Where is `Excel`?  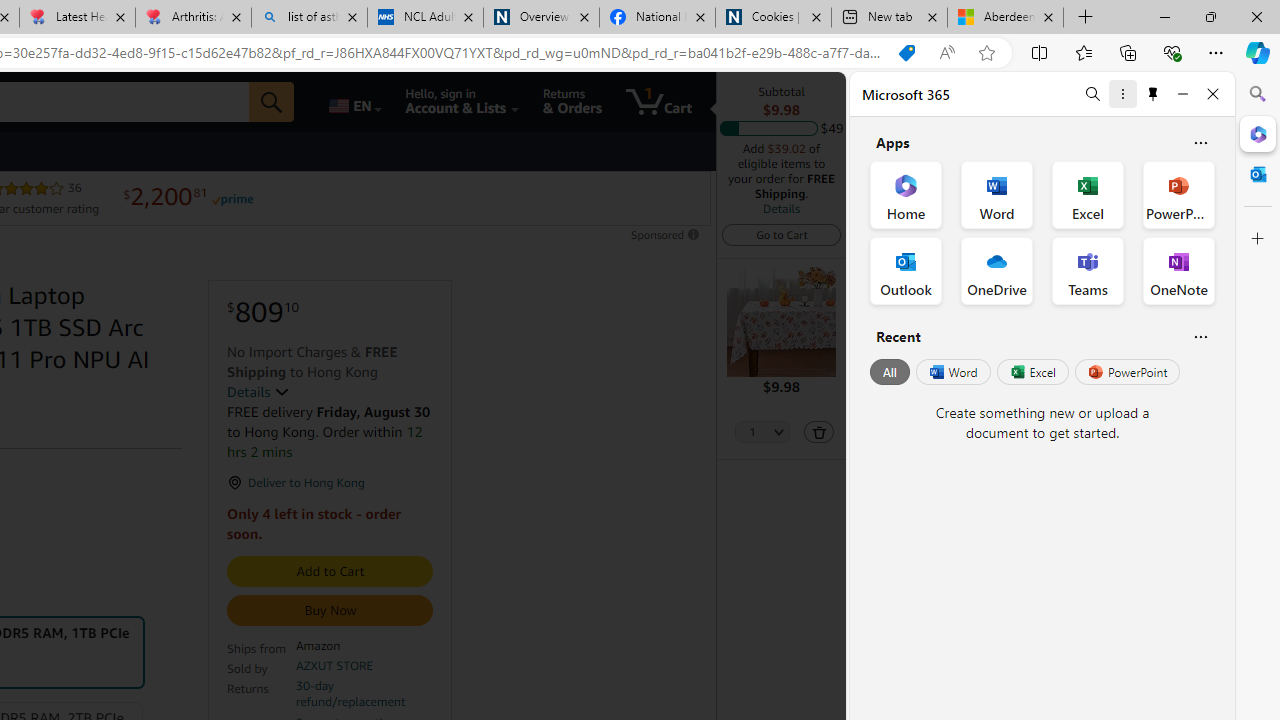
Excel is located at coordinates (1032, 372).